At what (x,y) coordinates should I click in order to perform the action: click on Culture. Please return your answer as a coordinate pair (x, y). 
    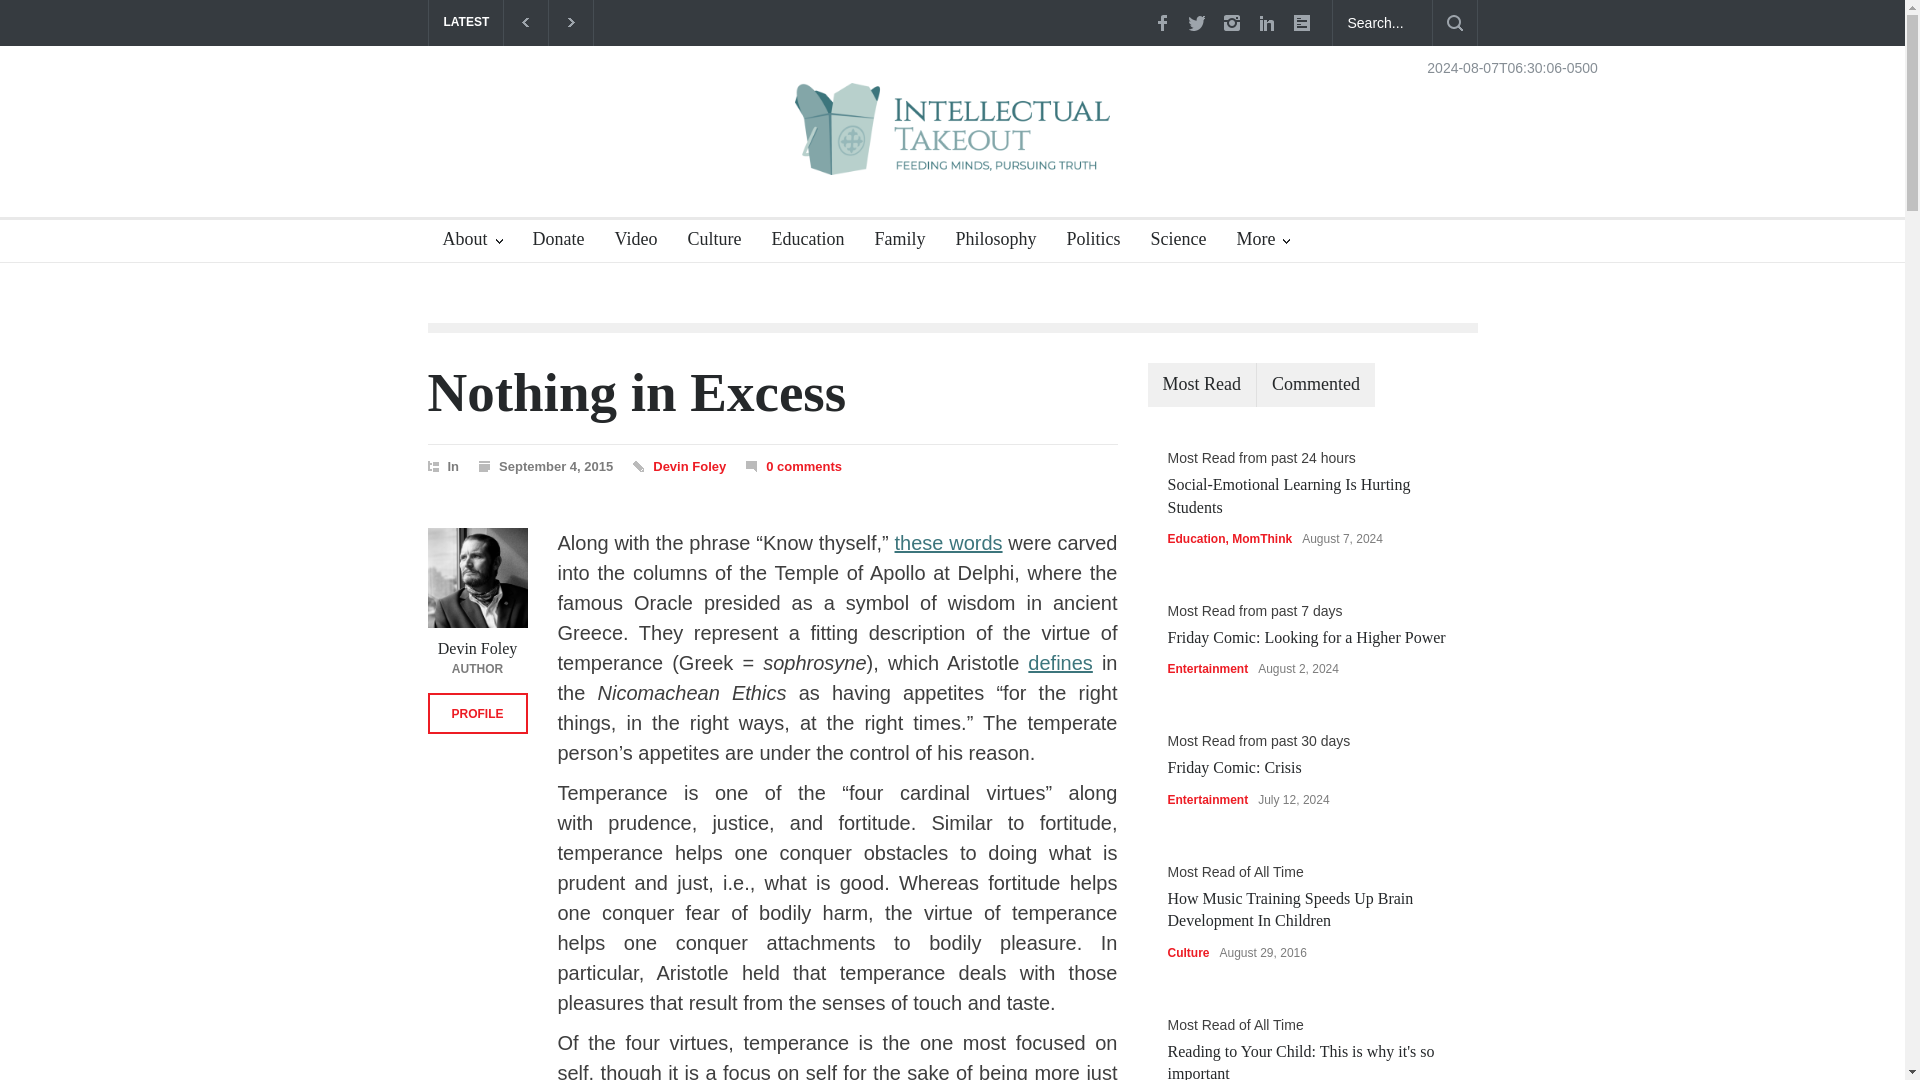
    Looking at the image, I should click on (706, 242).